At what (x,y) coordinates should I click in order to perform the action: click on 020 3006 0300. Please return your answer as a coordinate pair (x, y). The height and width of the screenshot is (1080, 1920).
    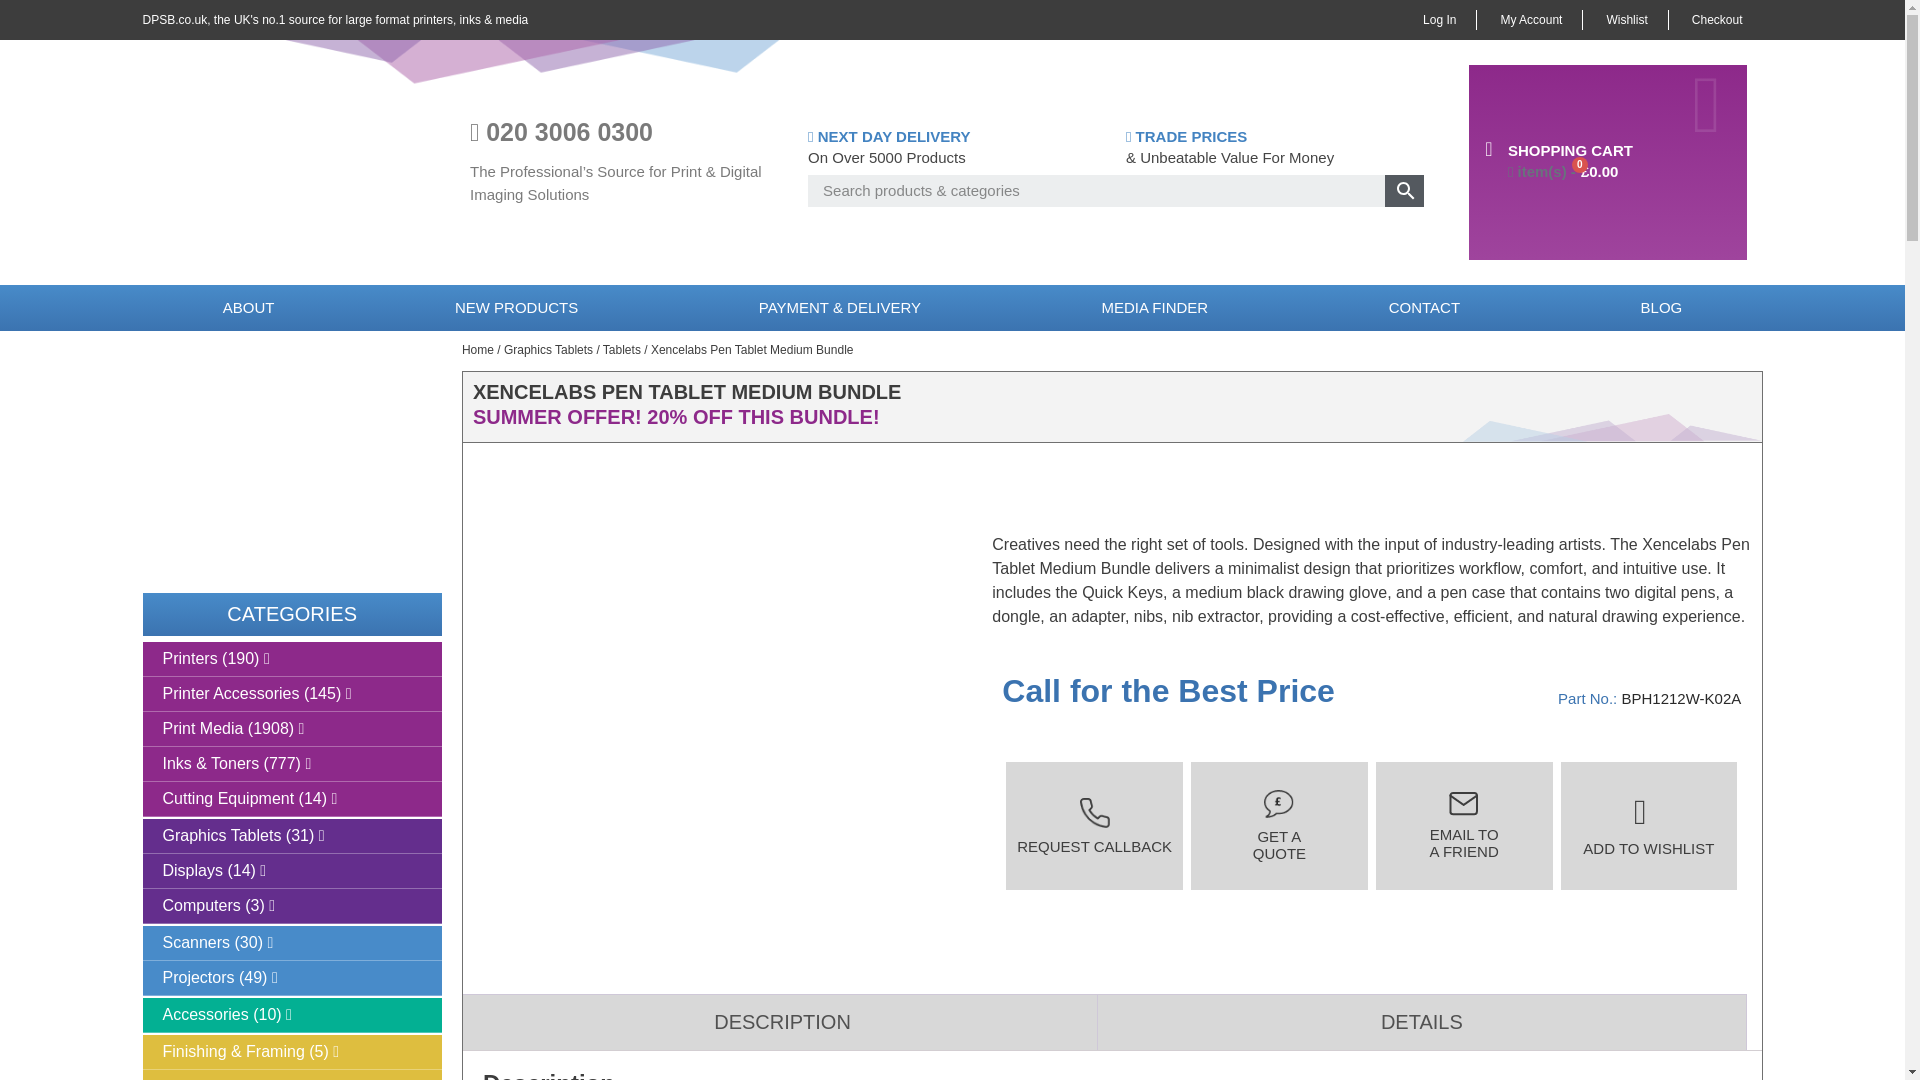
    Looking at the image, I should click on (568, 131).